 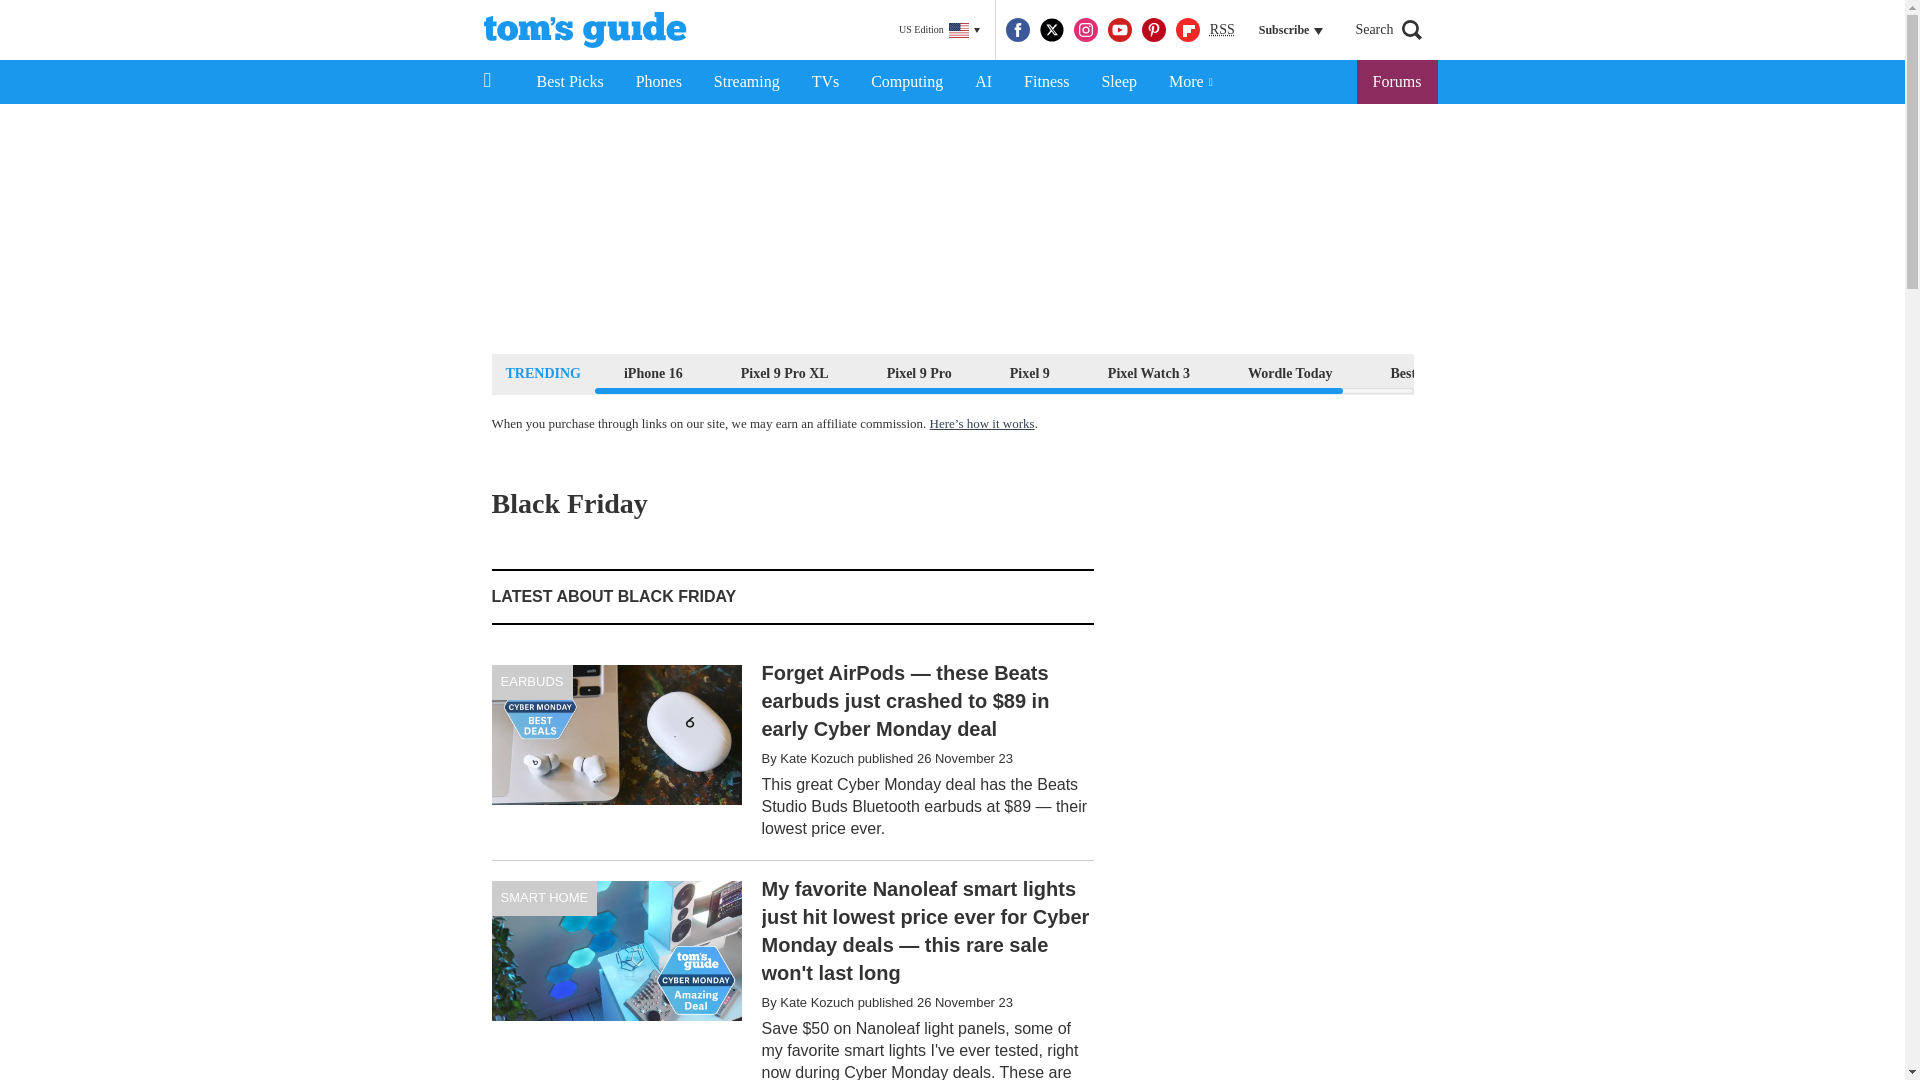 What do you see at coordinates (1046, 82) in the screenshot?
I see `Fitness` at bounding box center [1046, 82].